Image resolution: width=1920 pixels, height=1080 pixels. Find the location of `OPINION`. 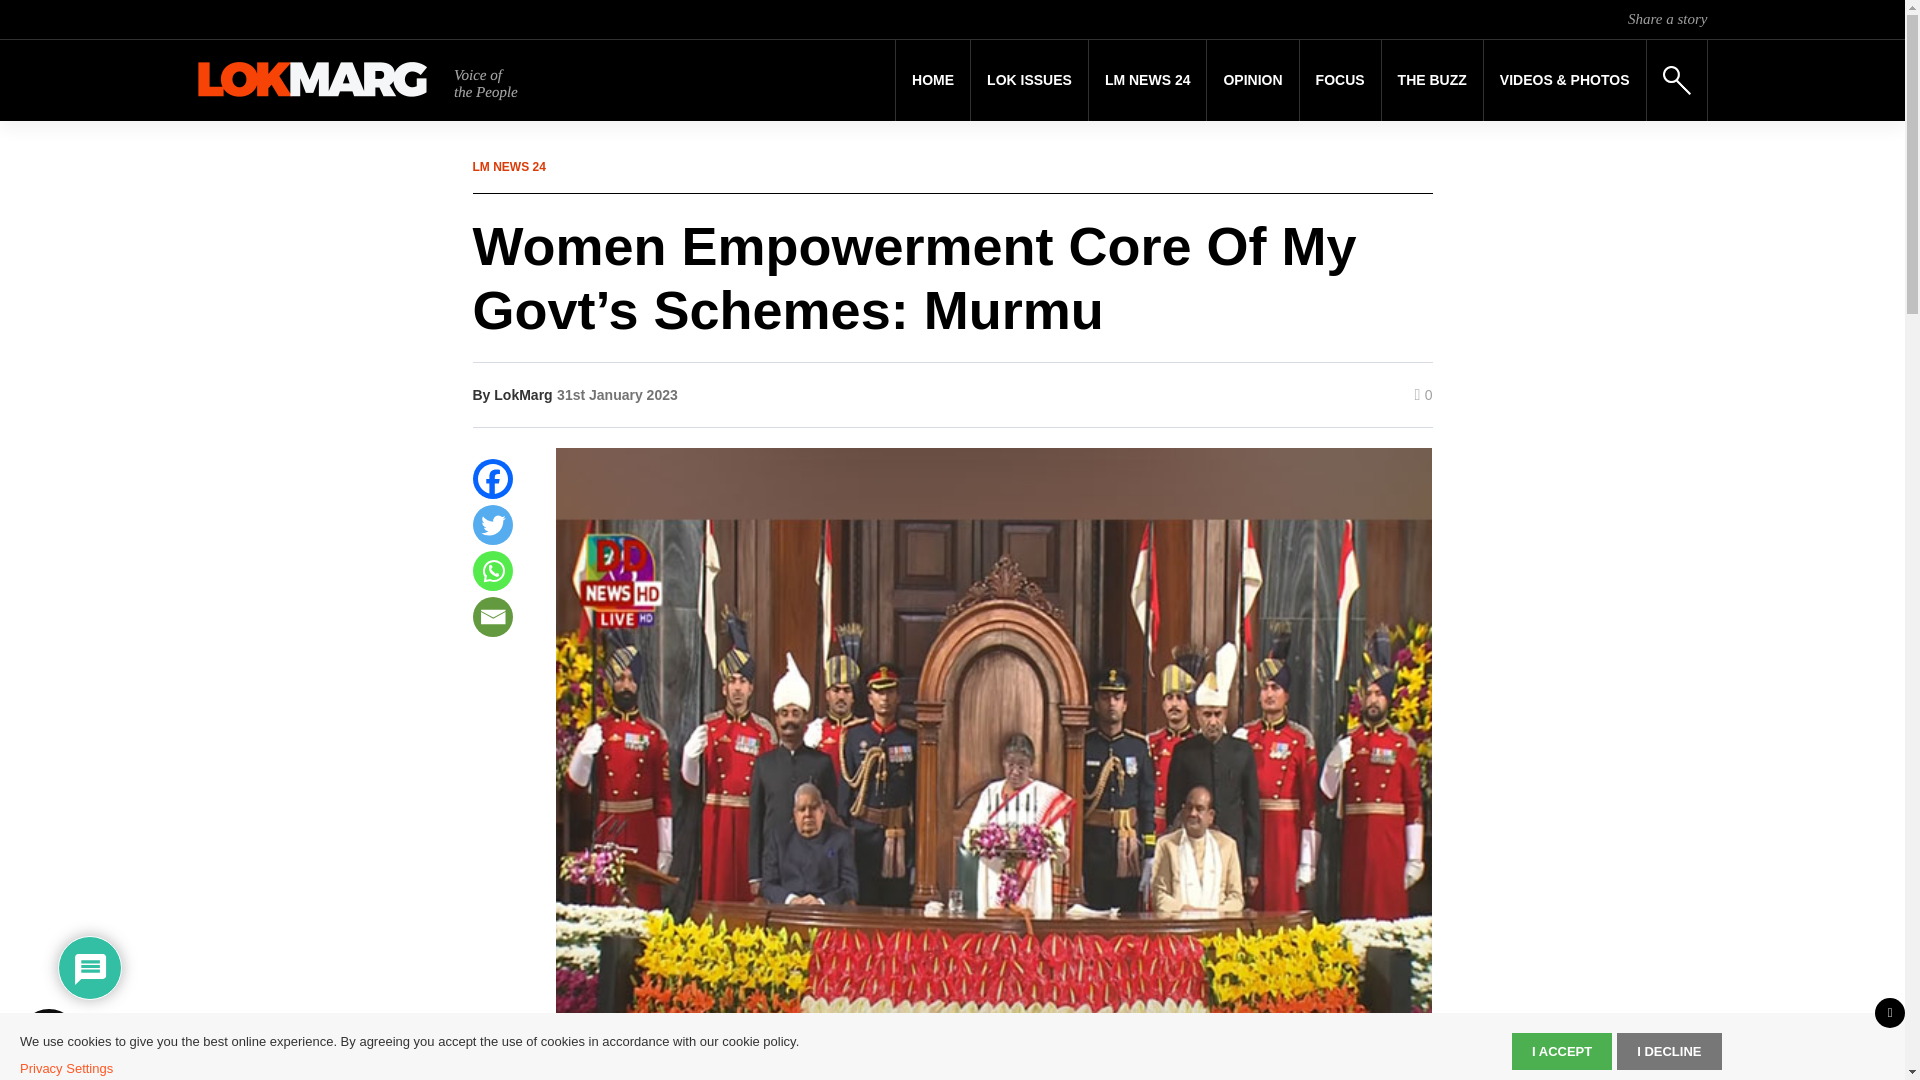

OPINION is located at coordinates (1252, 80).